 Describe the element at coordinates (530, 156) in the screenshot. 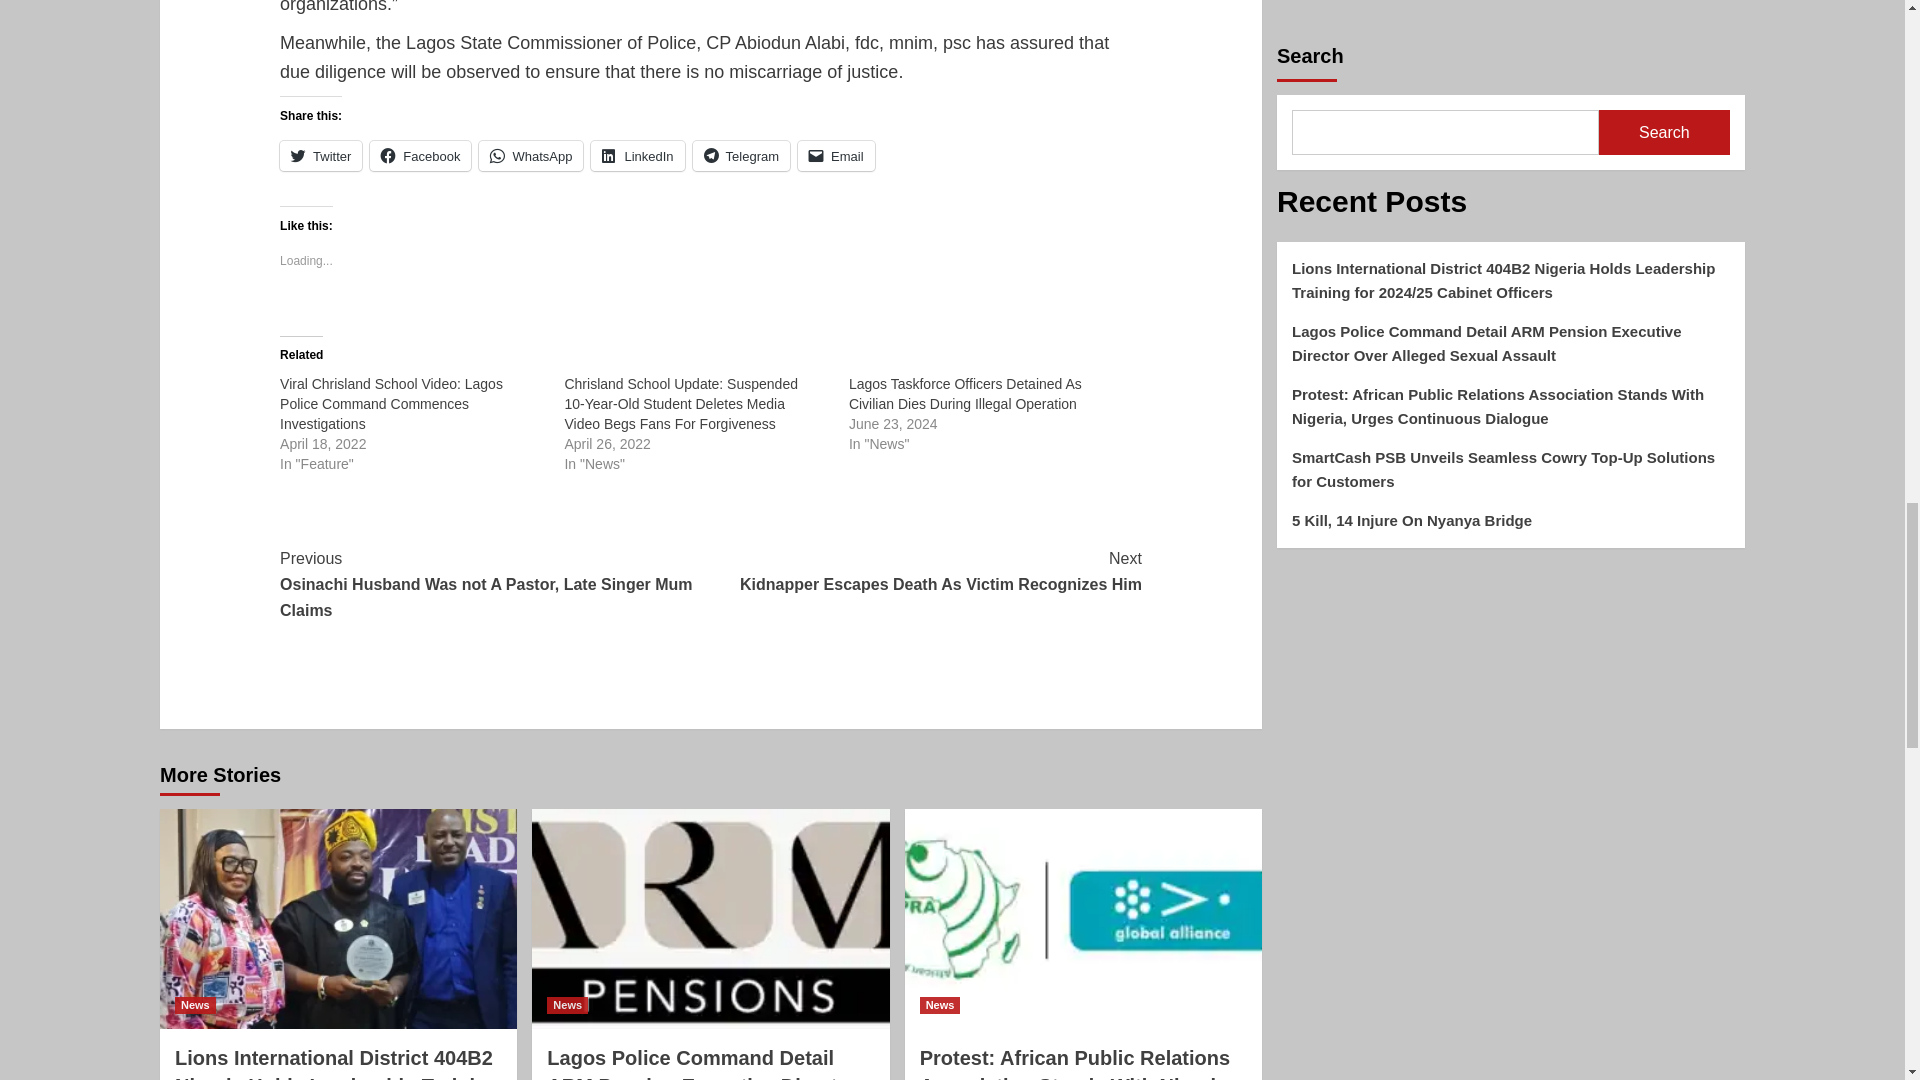

I see `WhatsApp` at that location.